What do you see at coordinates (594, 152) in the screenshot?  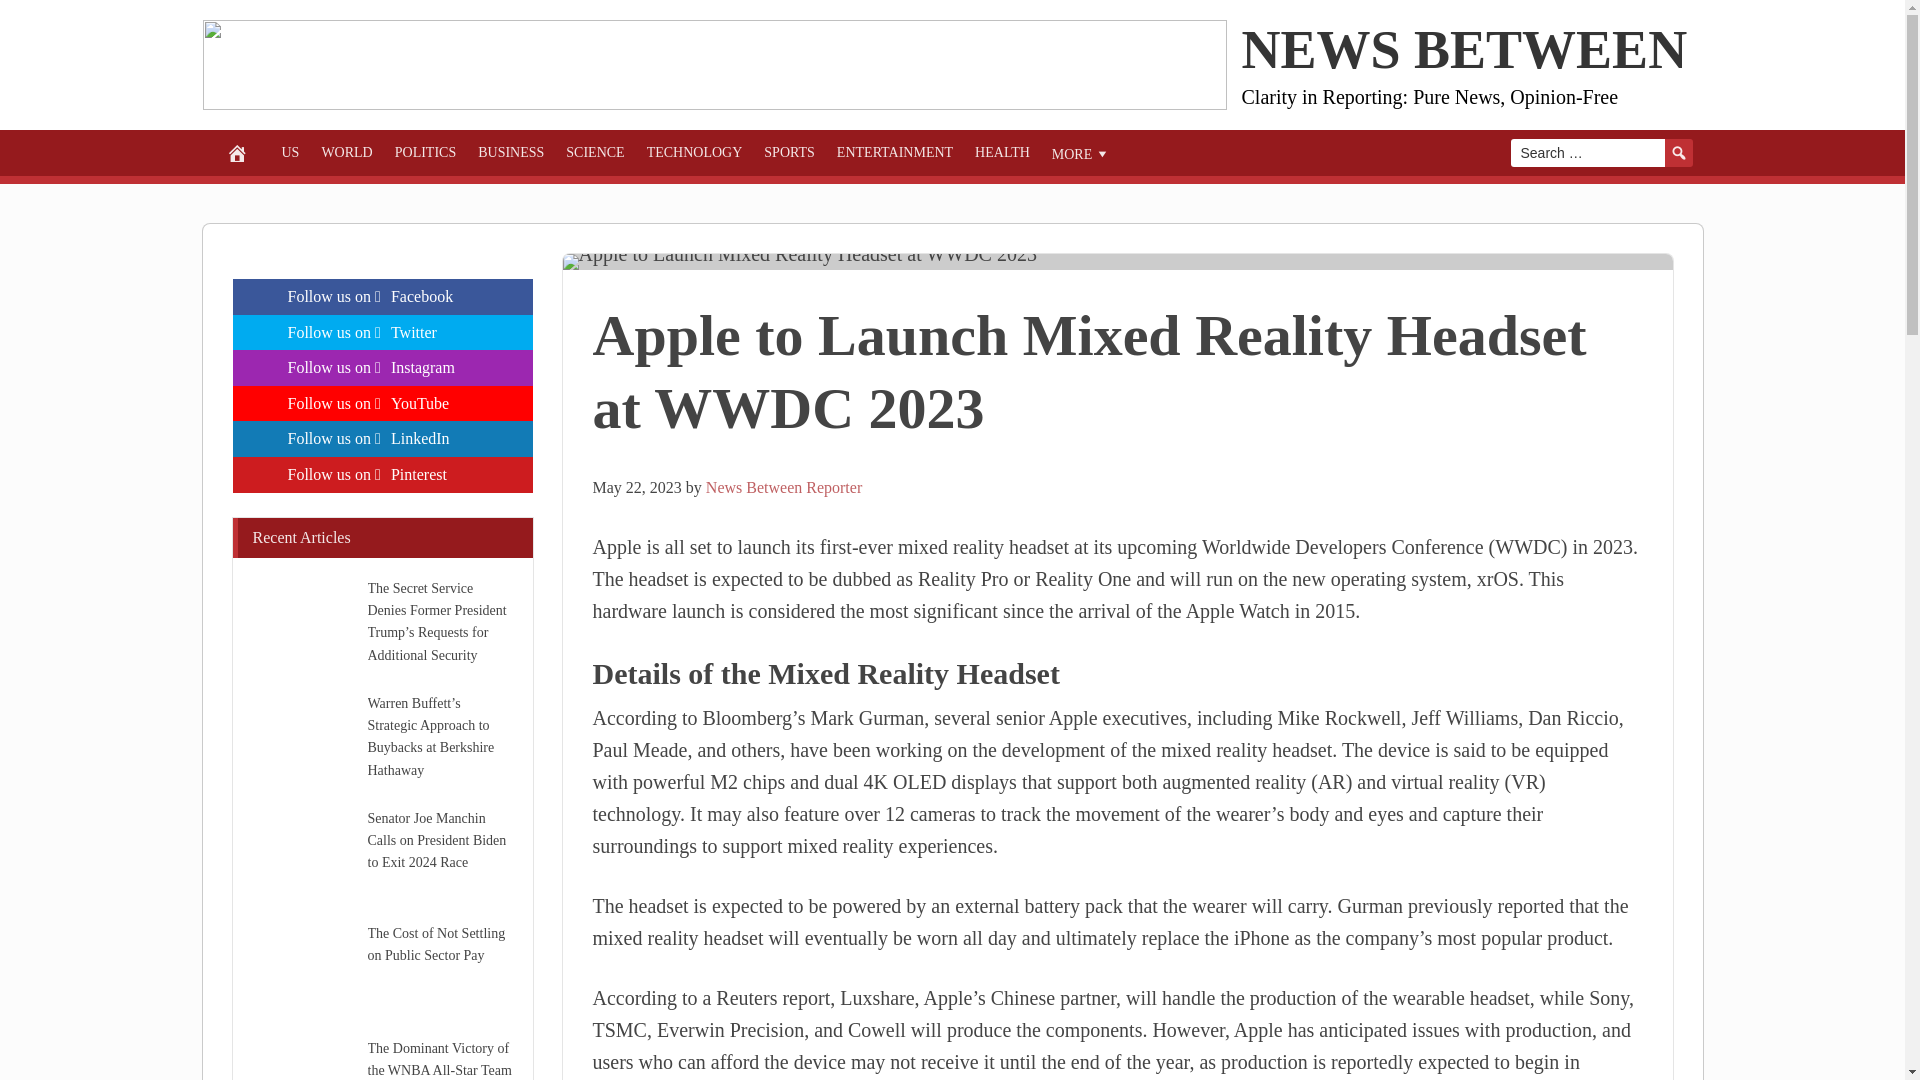 I see `SCIENCE` at bounding box center [594, 152].